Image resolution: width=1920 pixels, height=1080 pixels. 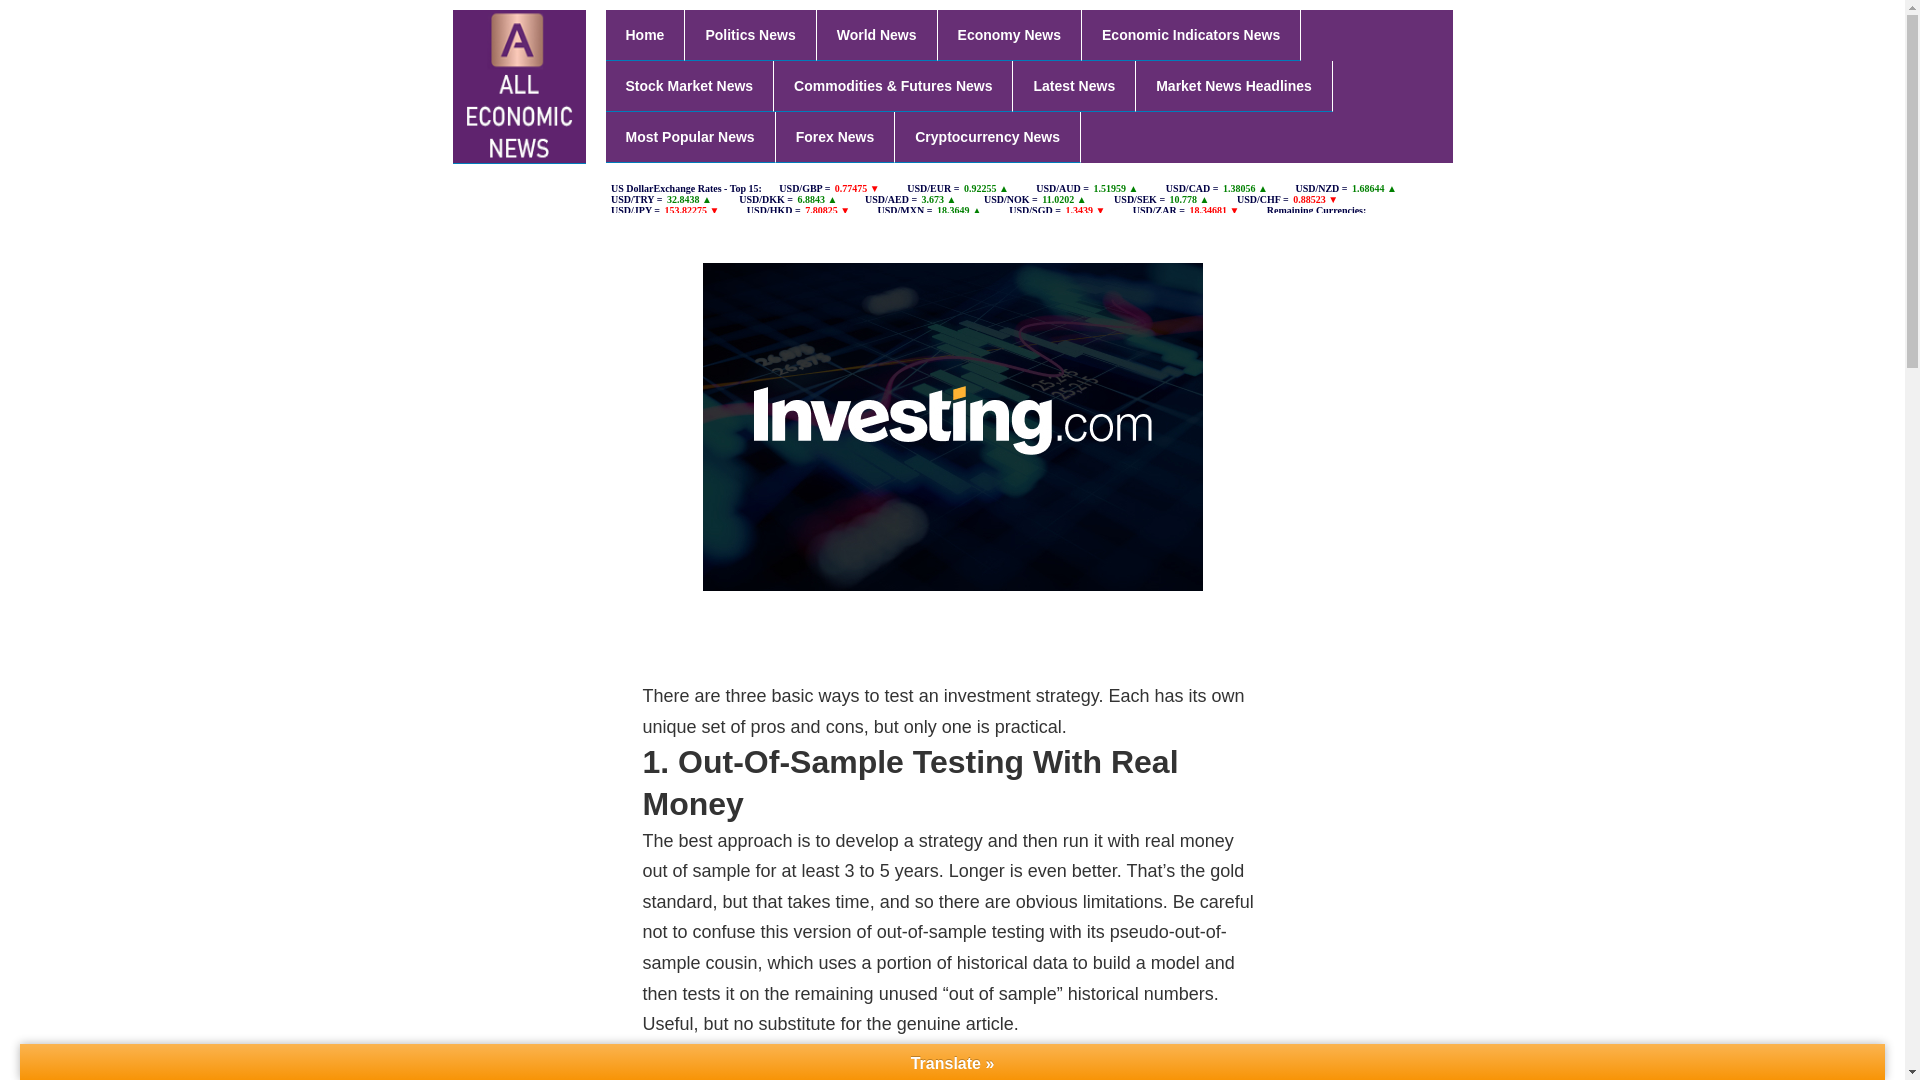 I want to click on Latest News, so click(x=1074, y=86).